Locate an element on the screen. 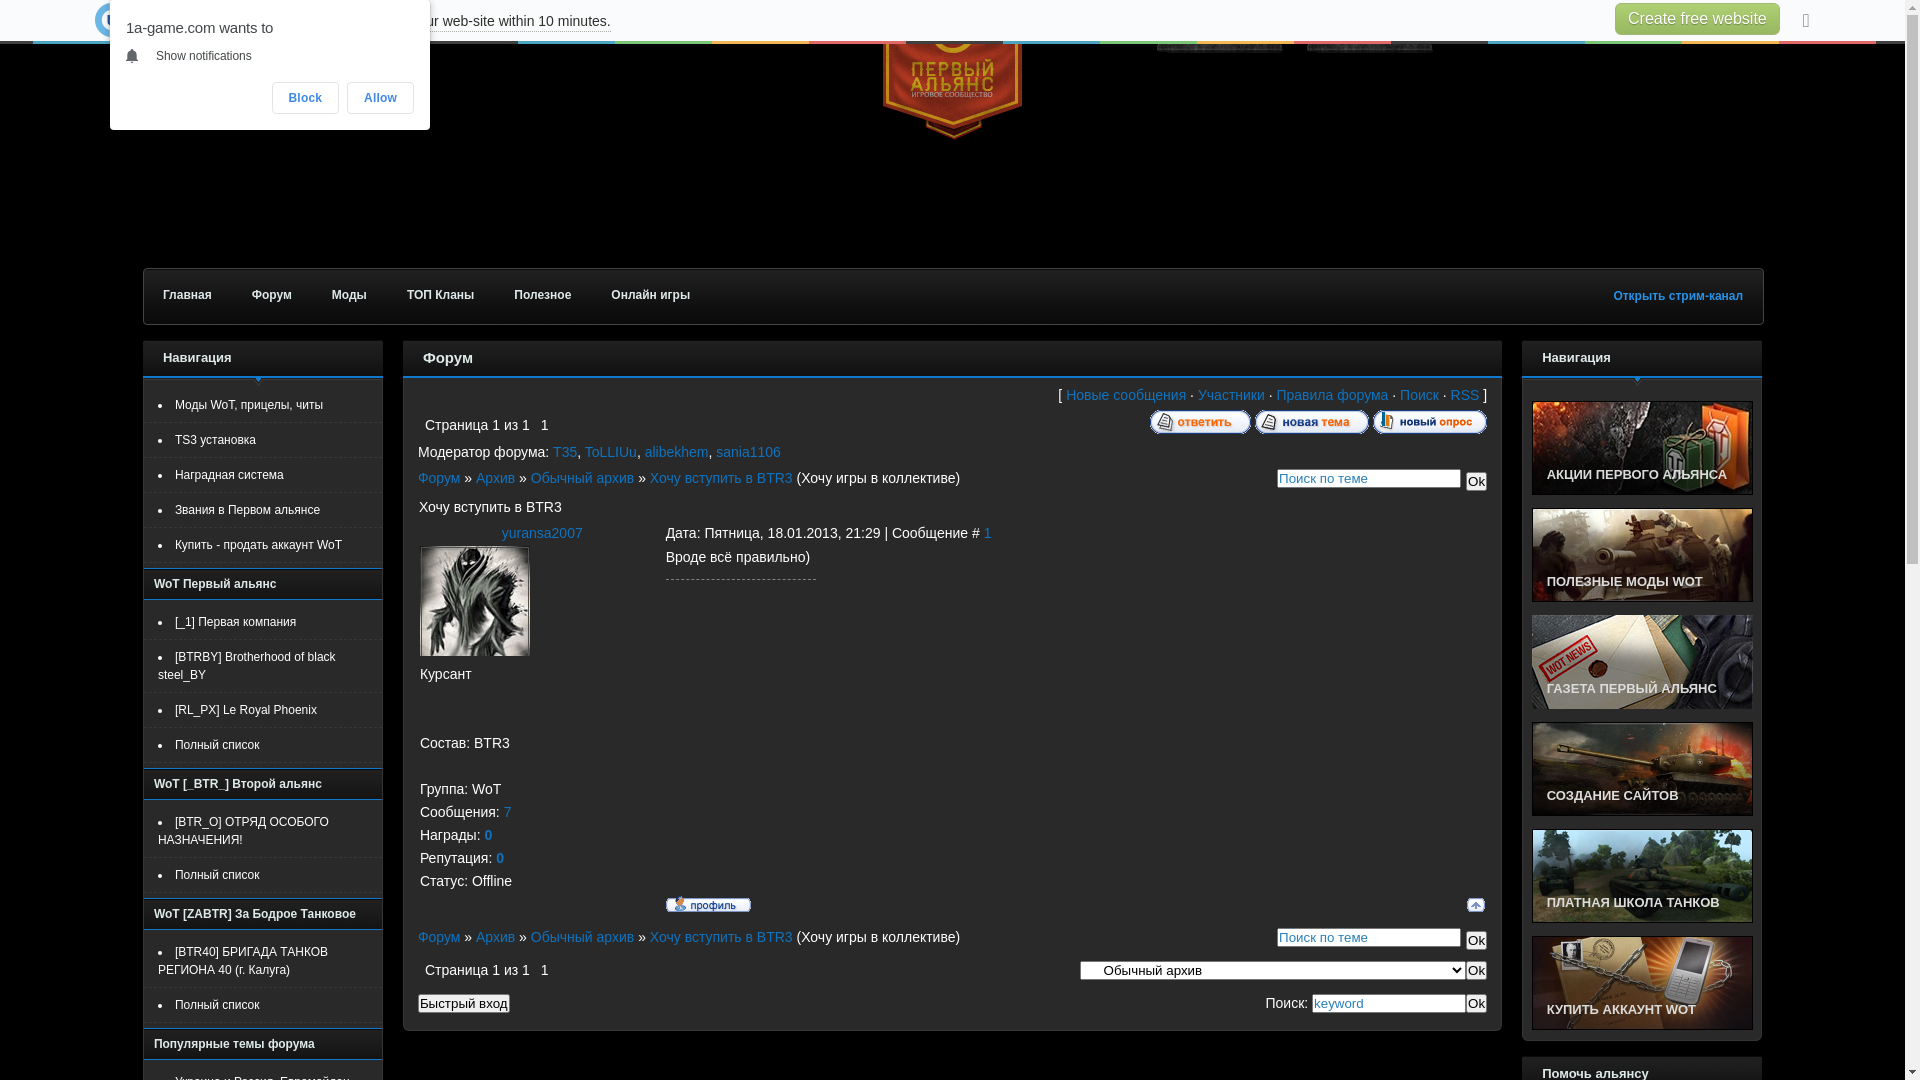  yuransa2007 is located at coordinates (475, 601).